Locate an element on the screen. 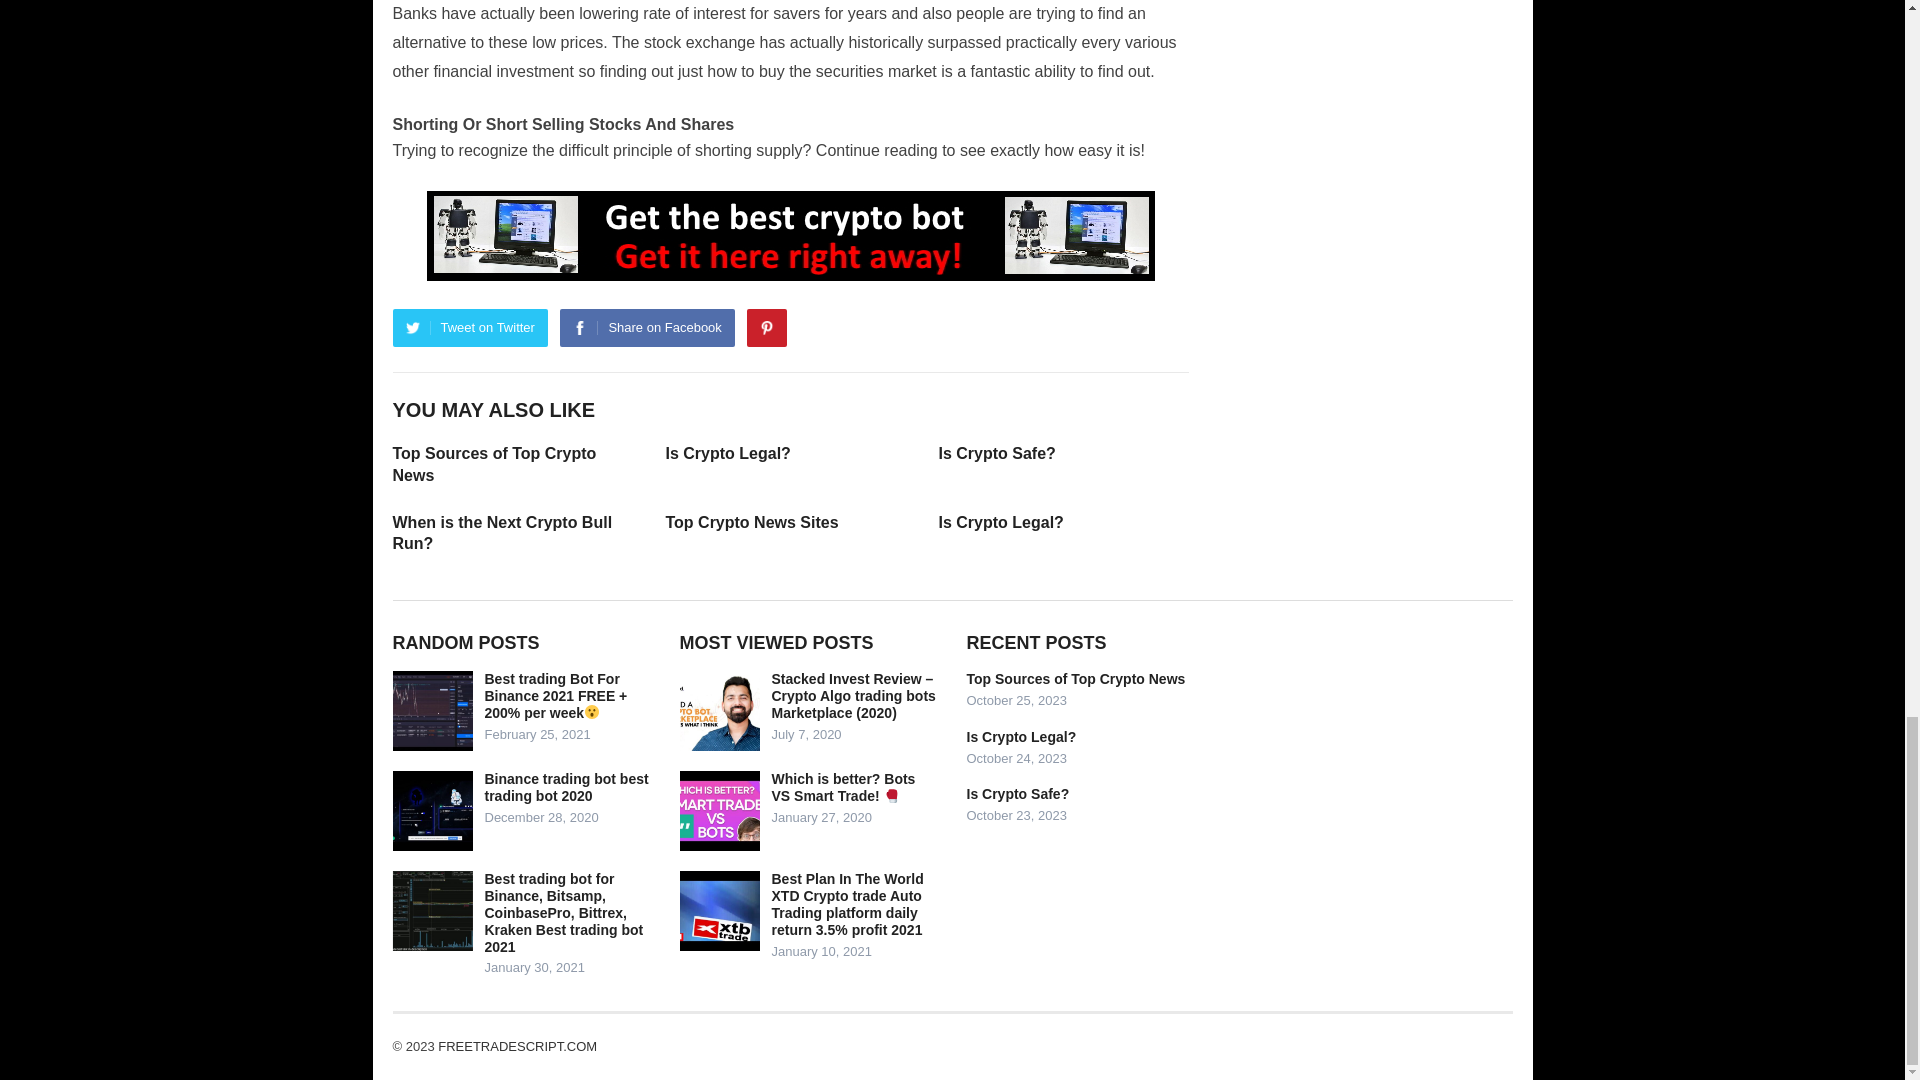  Tweet on Twitter is located at coordinates (469, 327).